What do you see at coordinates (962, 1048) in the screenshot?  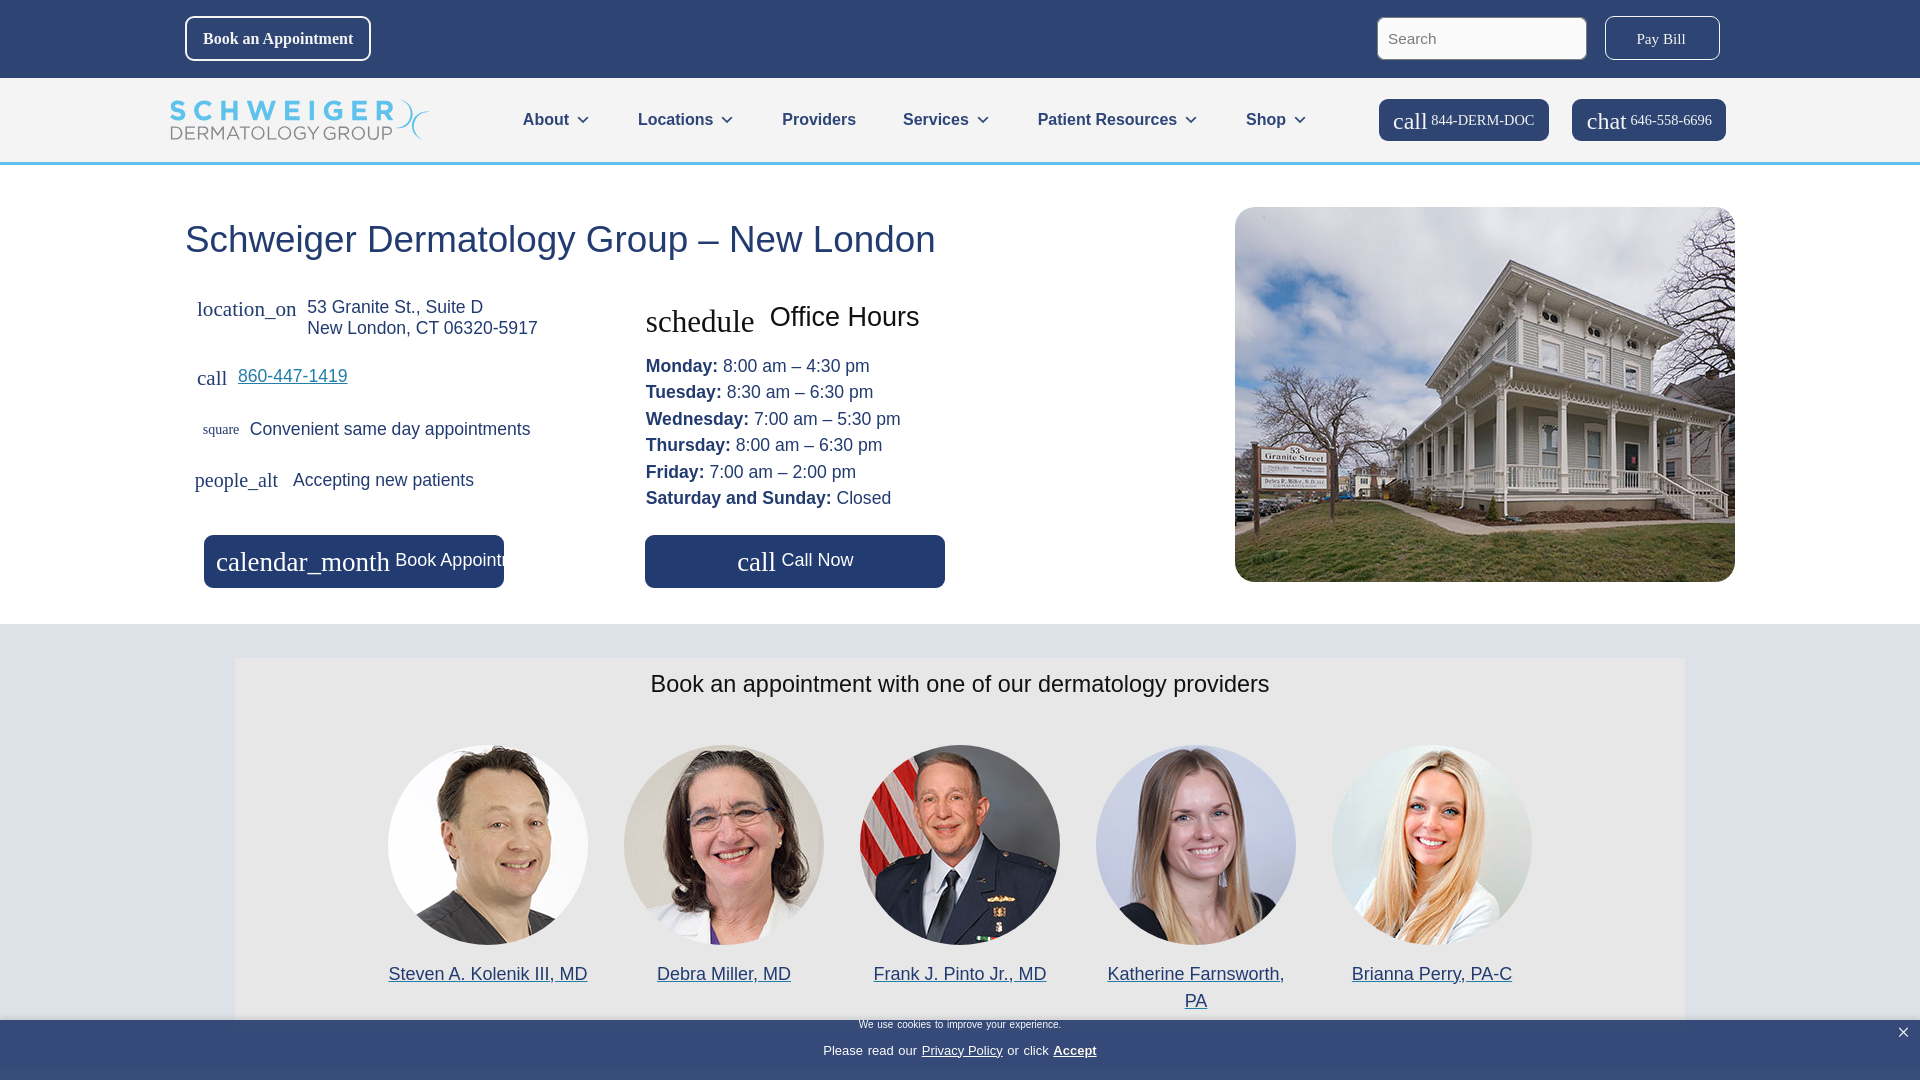 I see `Privacy Policy` at bounding box center [962, 1048].